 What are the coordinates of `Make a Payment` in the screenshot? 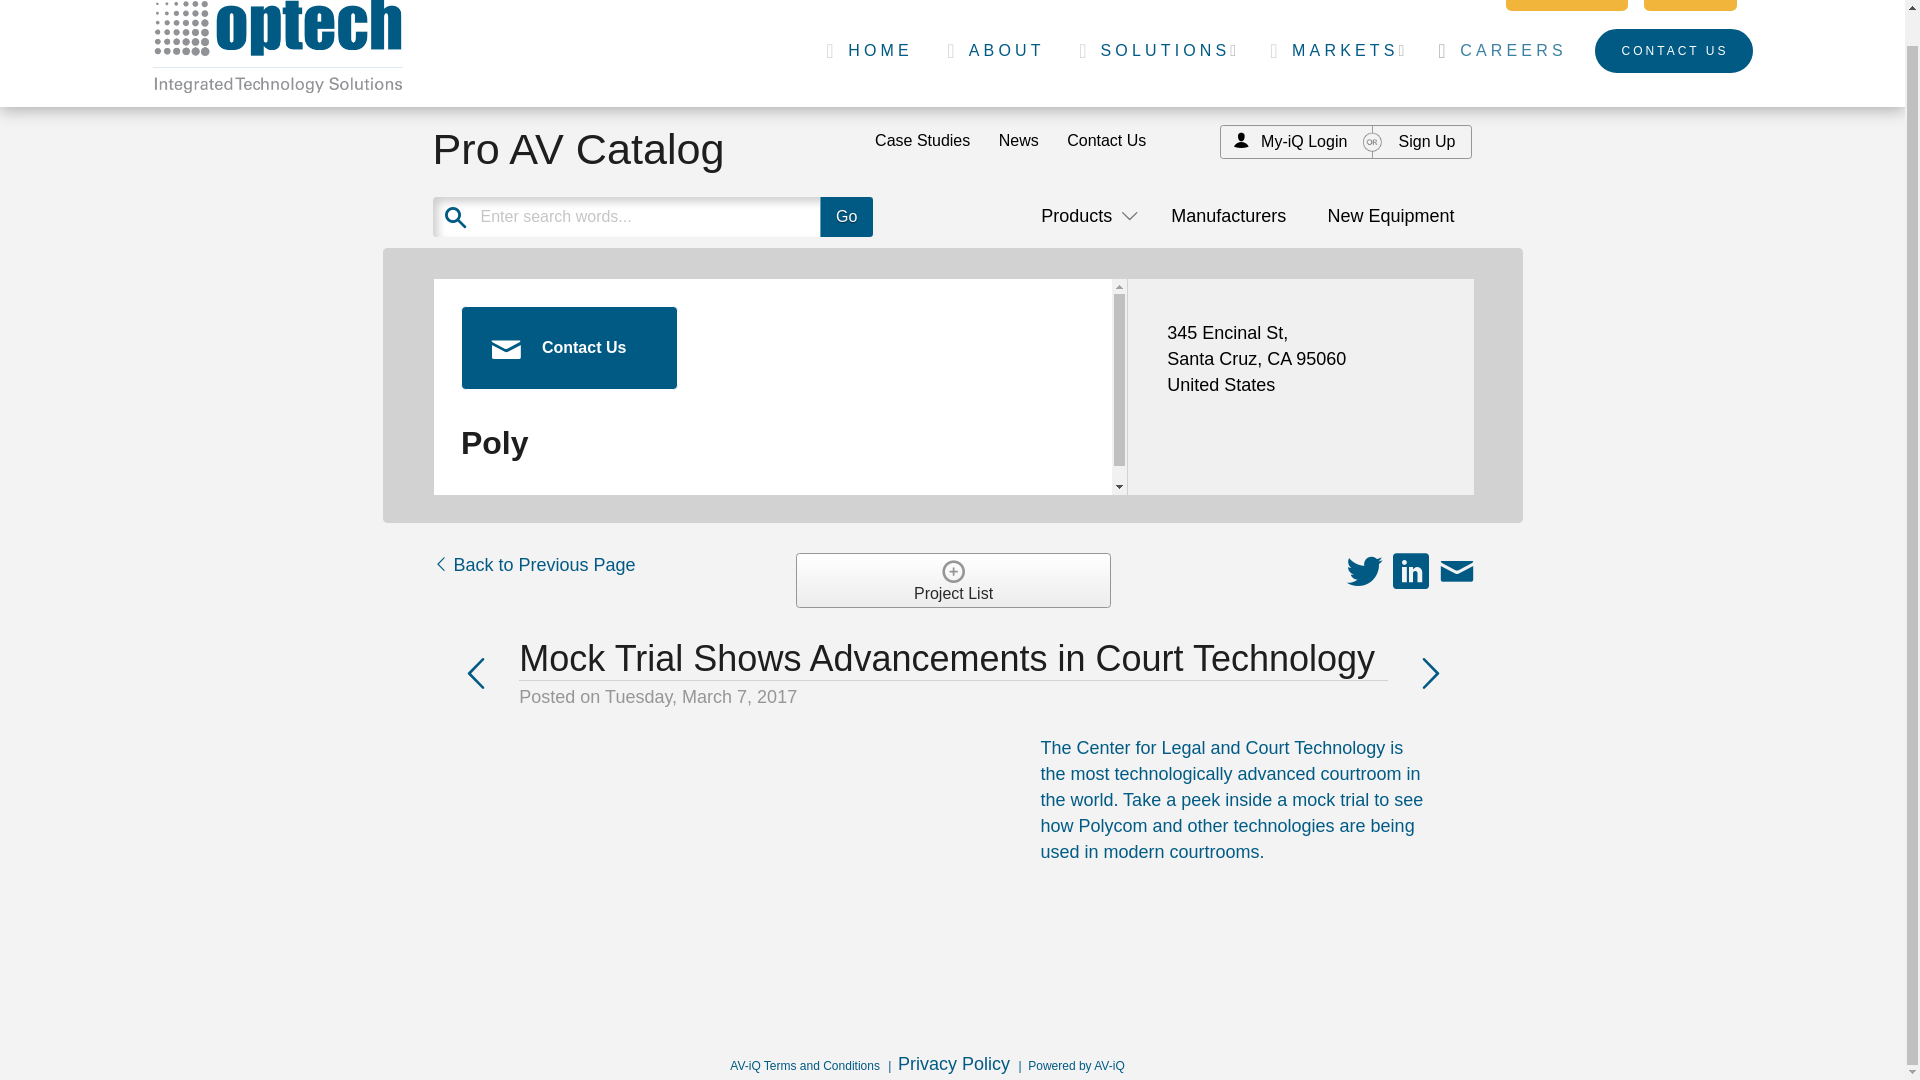 It's located at (1052, 4).